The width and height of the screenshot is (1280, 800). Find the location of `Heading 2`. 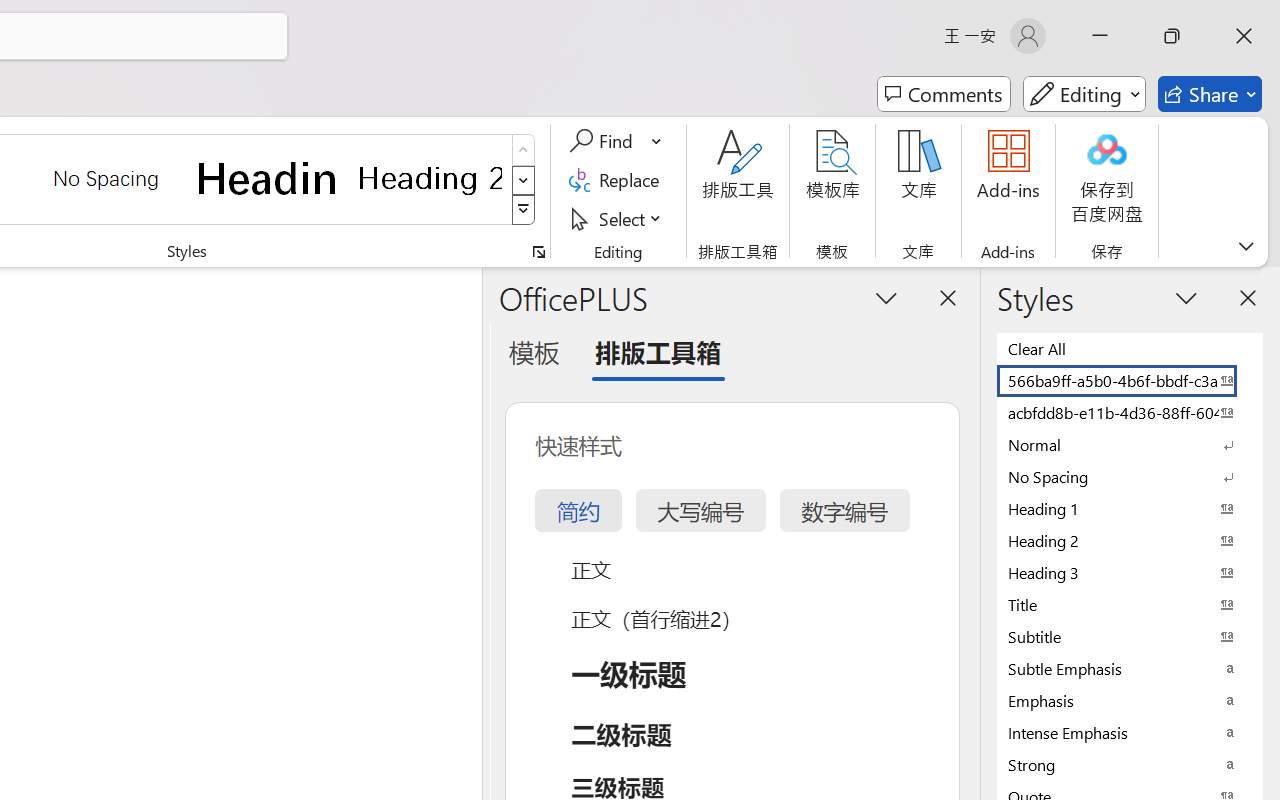

Heading 2 is located at coordinates (430, 178).